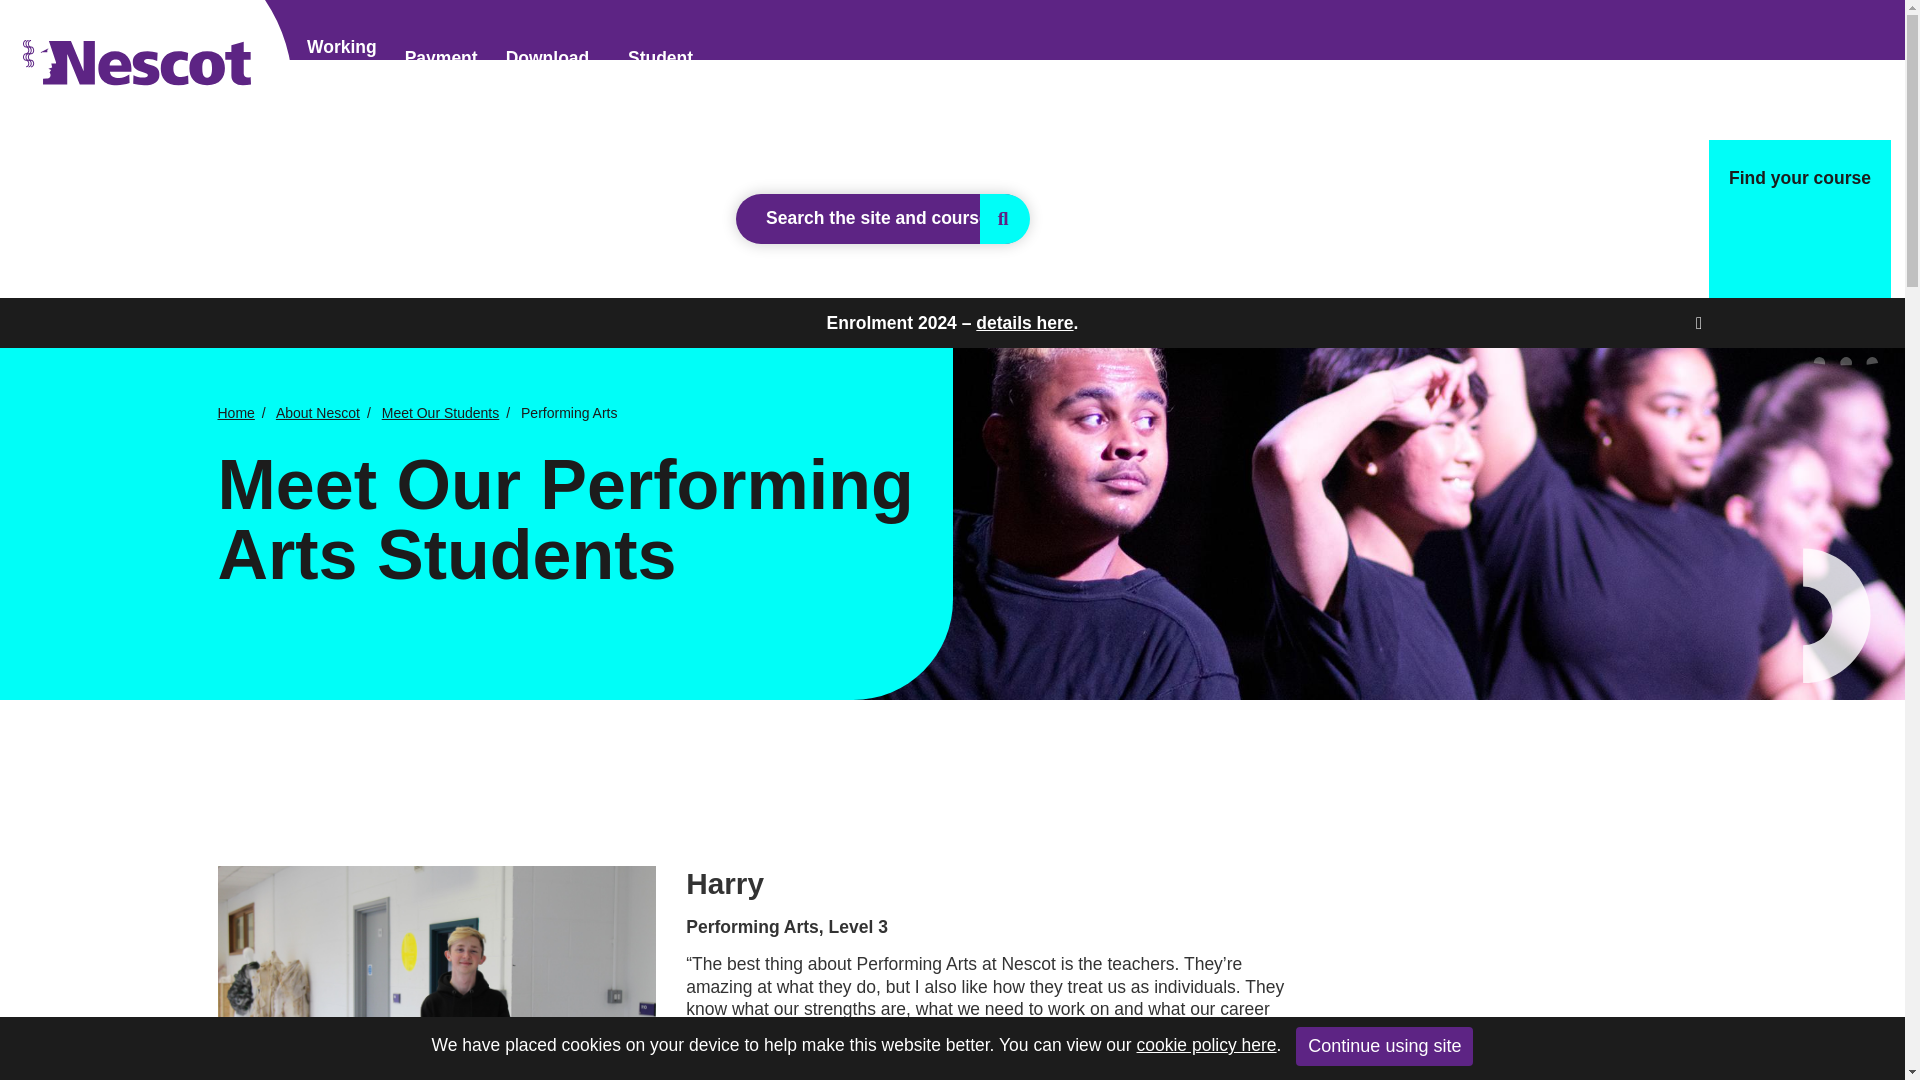  What do you see at coordinates (552, 70) in the screenshot?
I see `Download prospectus` at bounding box center [552, 70].